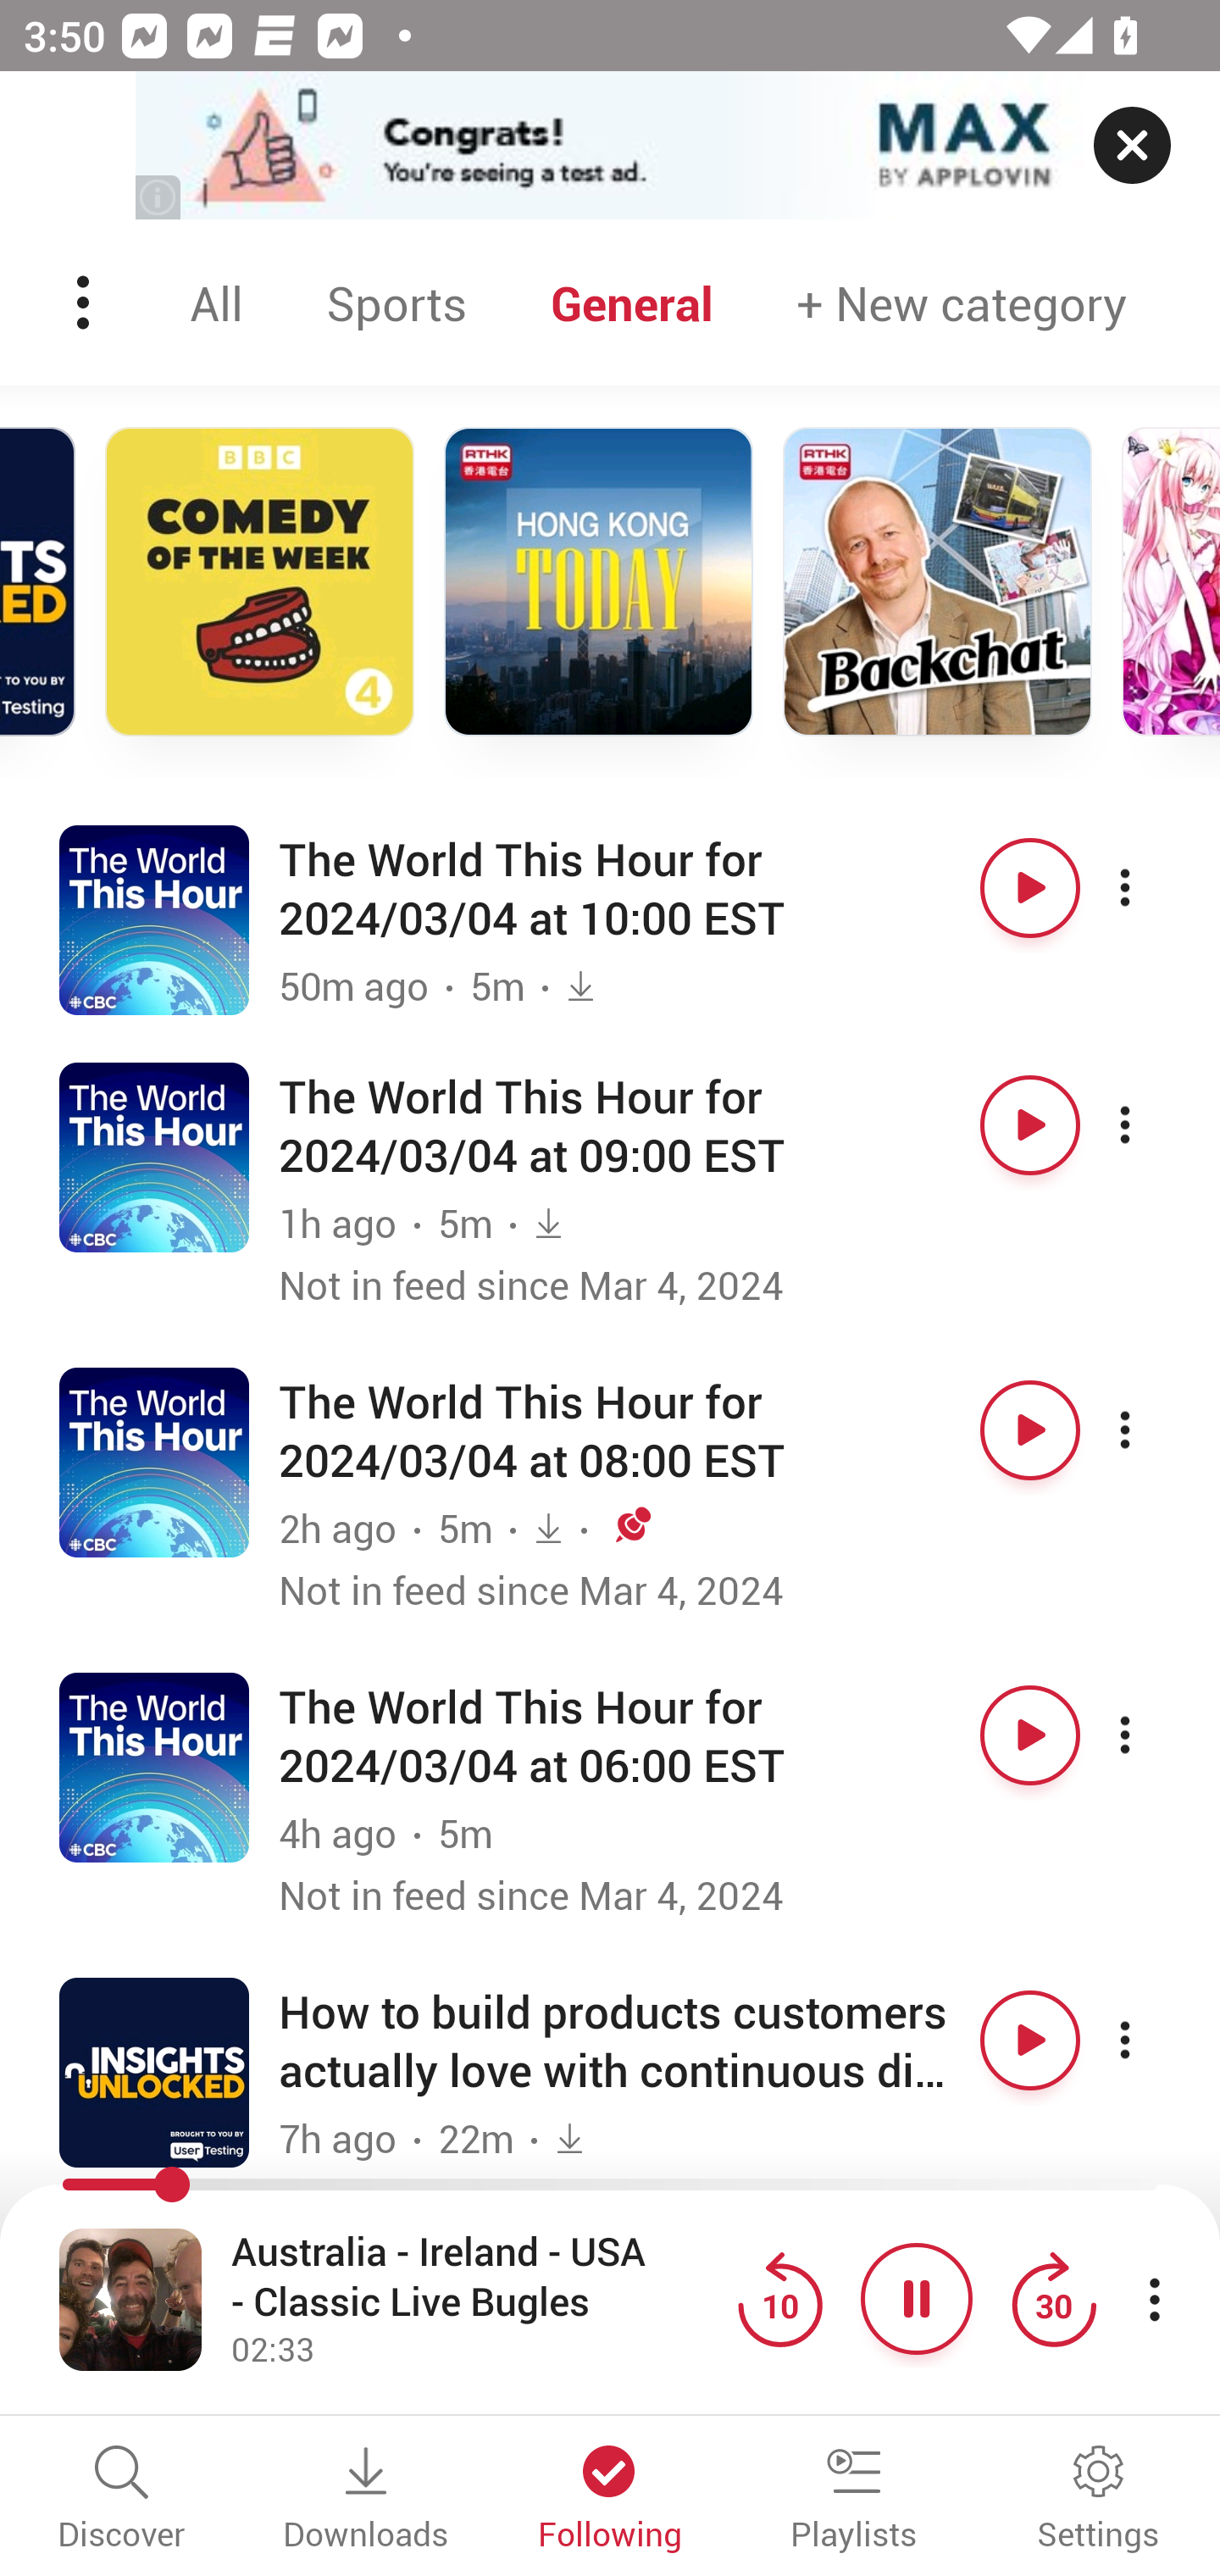 The height and width of the screenshot is (2576, 1220). What do you see at coordinates (154, 1463) in the screenshot?
I see `Open series The World This Hour` at bounding box center [154, 1463].